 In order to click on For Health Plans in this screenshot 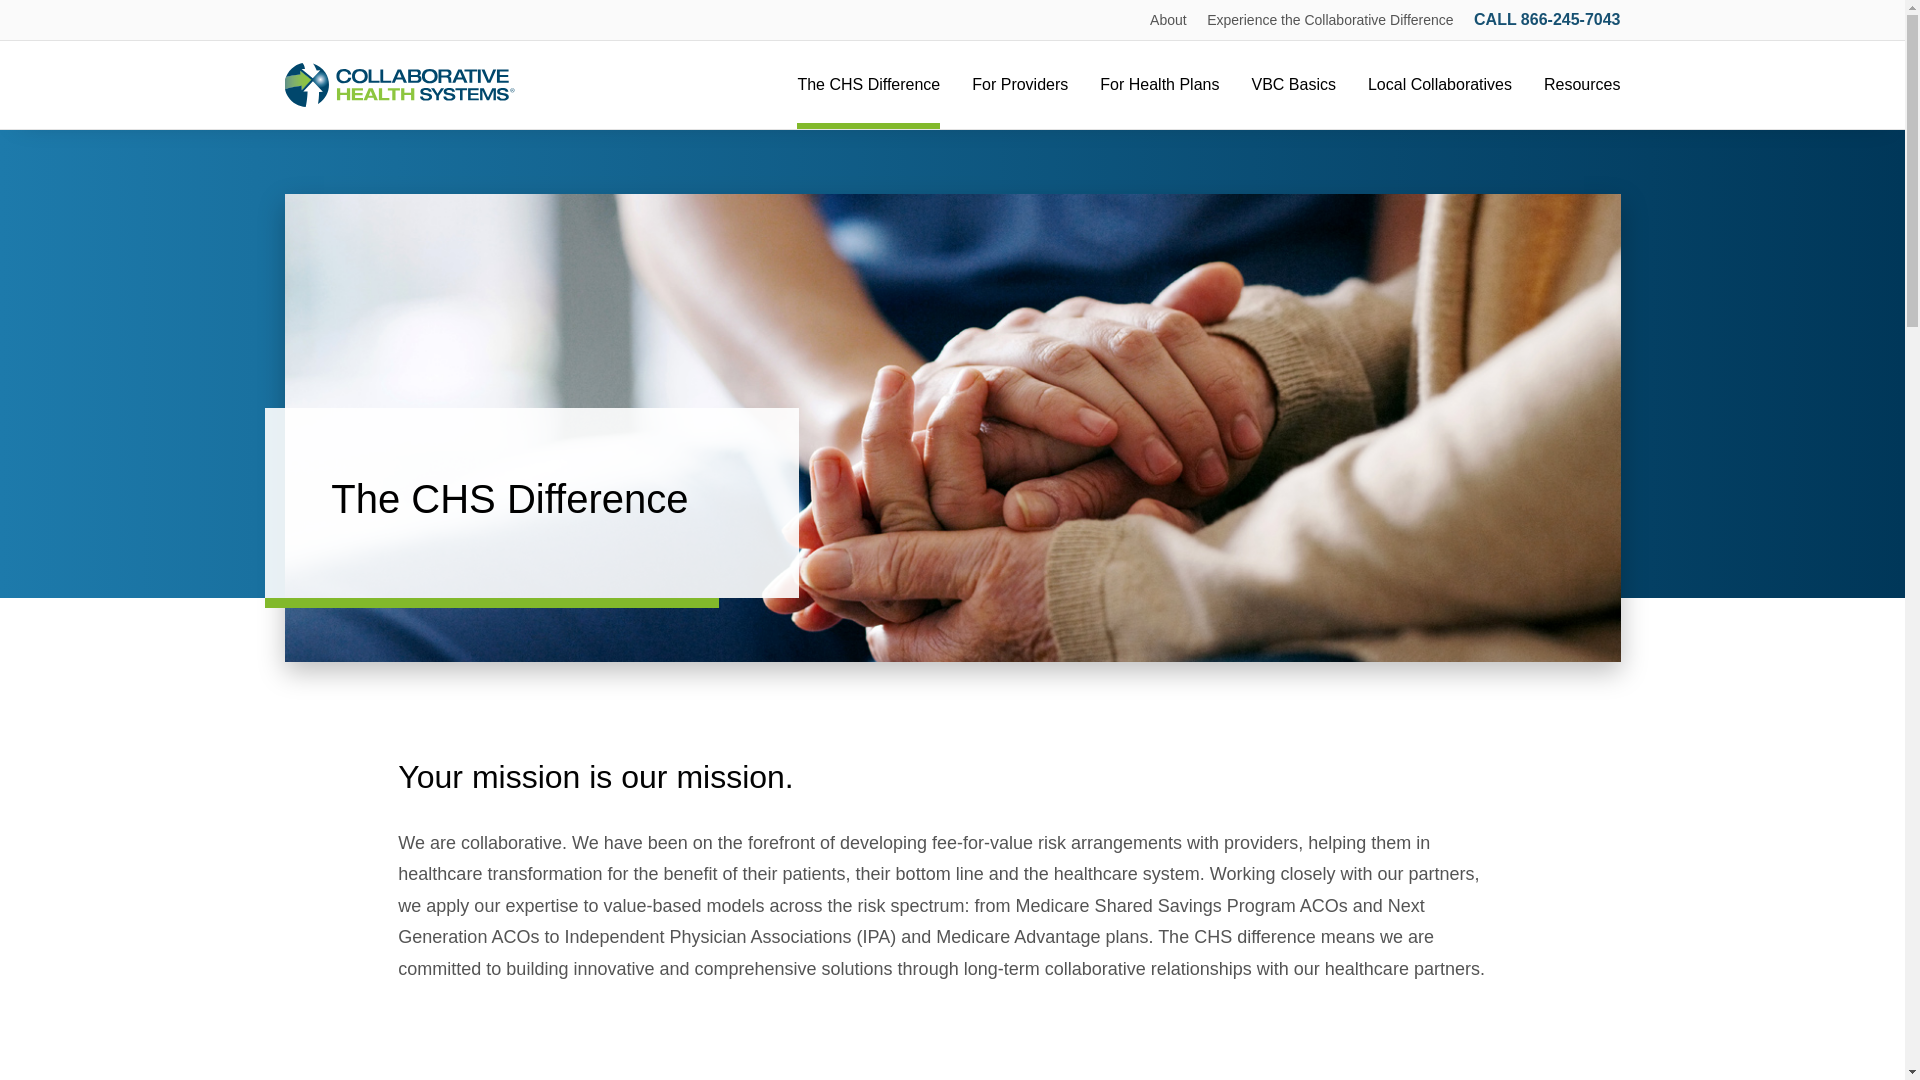, I will do `click(1160, 84)`.